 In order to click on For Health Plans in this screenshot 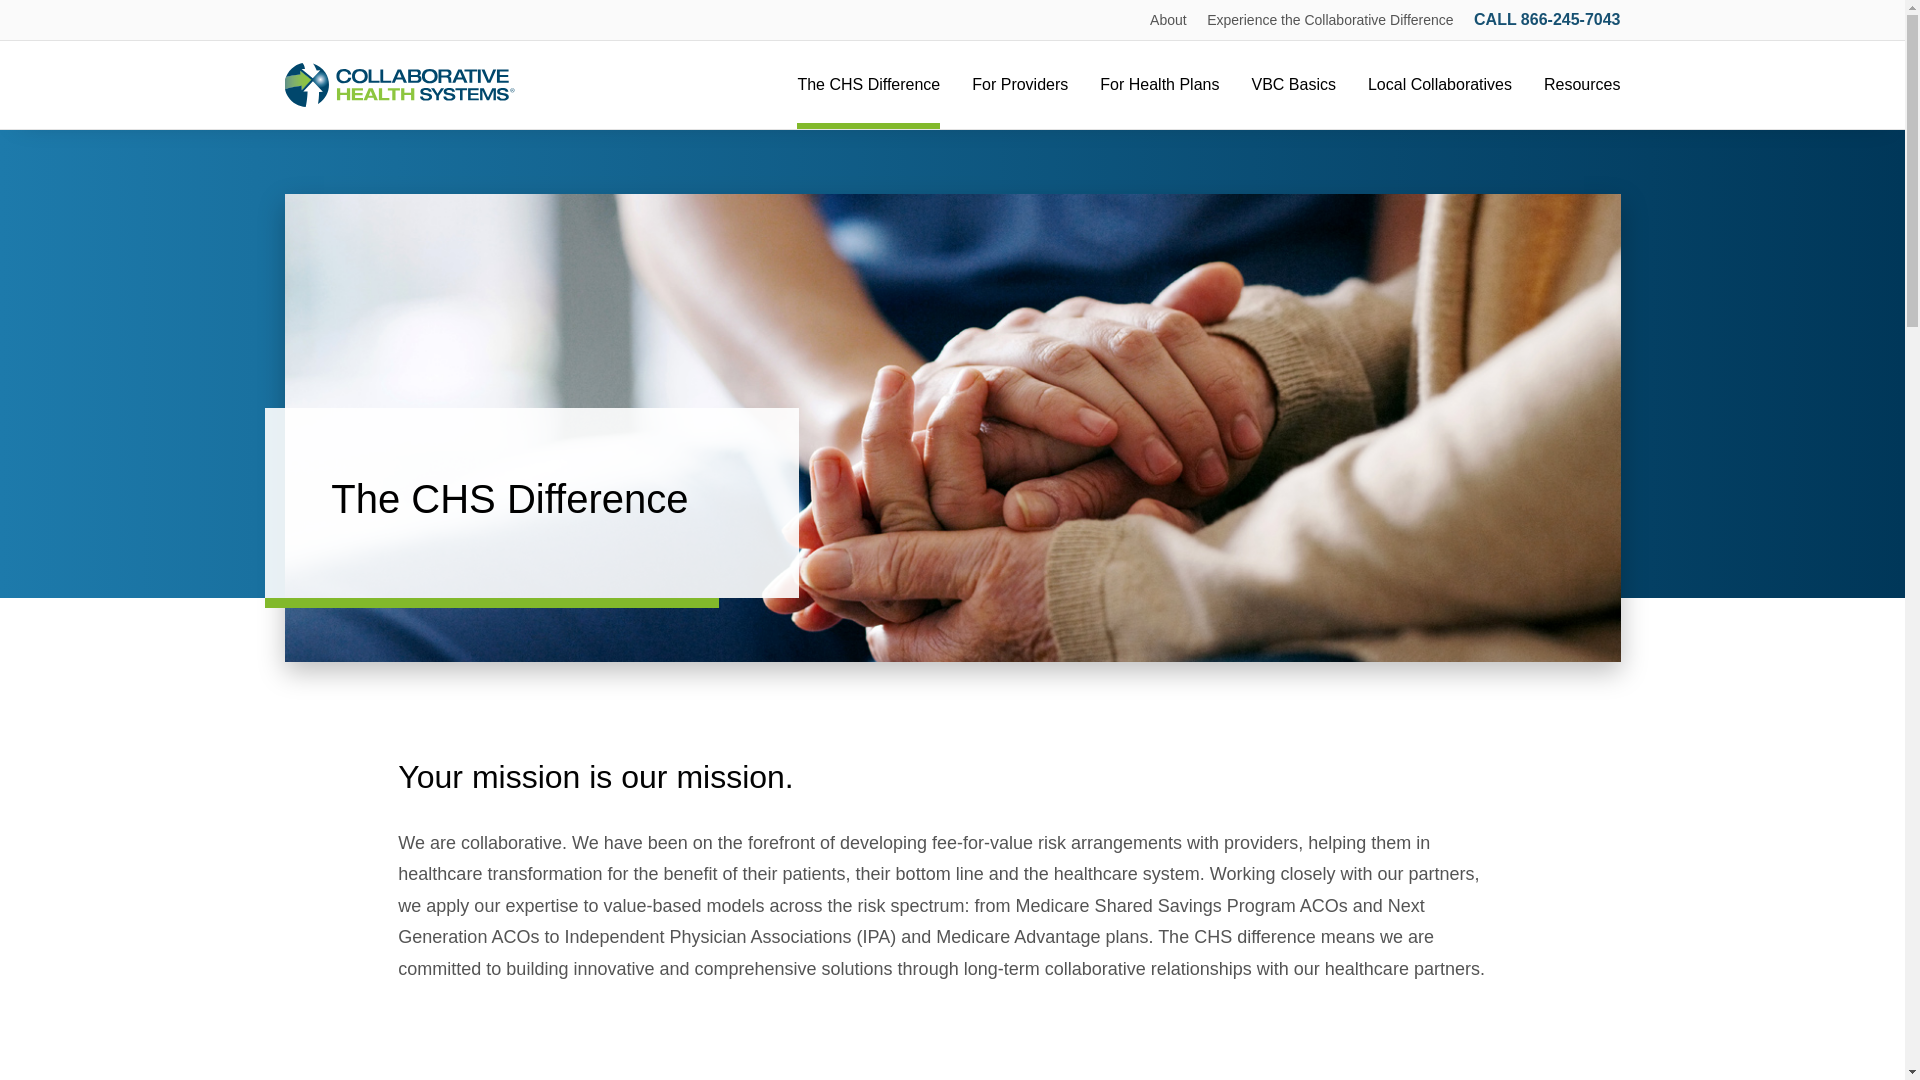, I will do `click(1160, 84)`.